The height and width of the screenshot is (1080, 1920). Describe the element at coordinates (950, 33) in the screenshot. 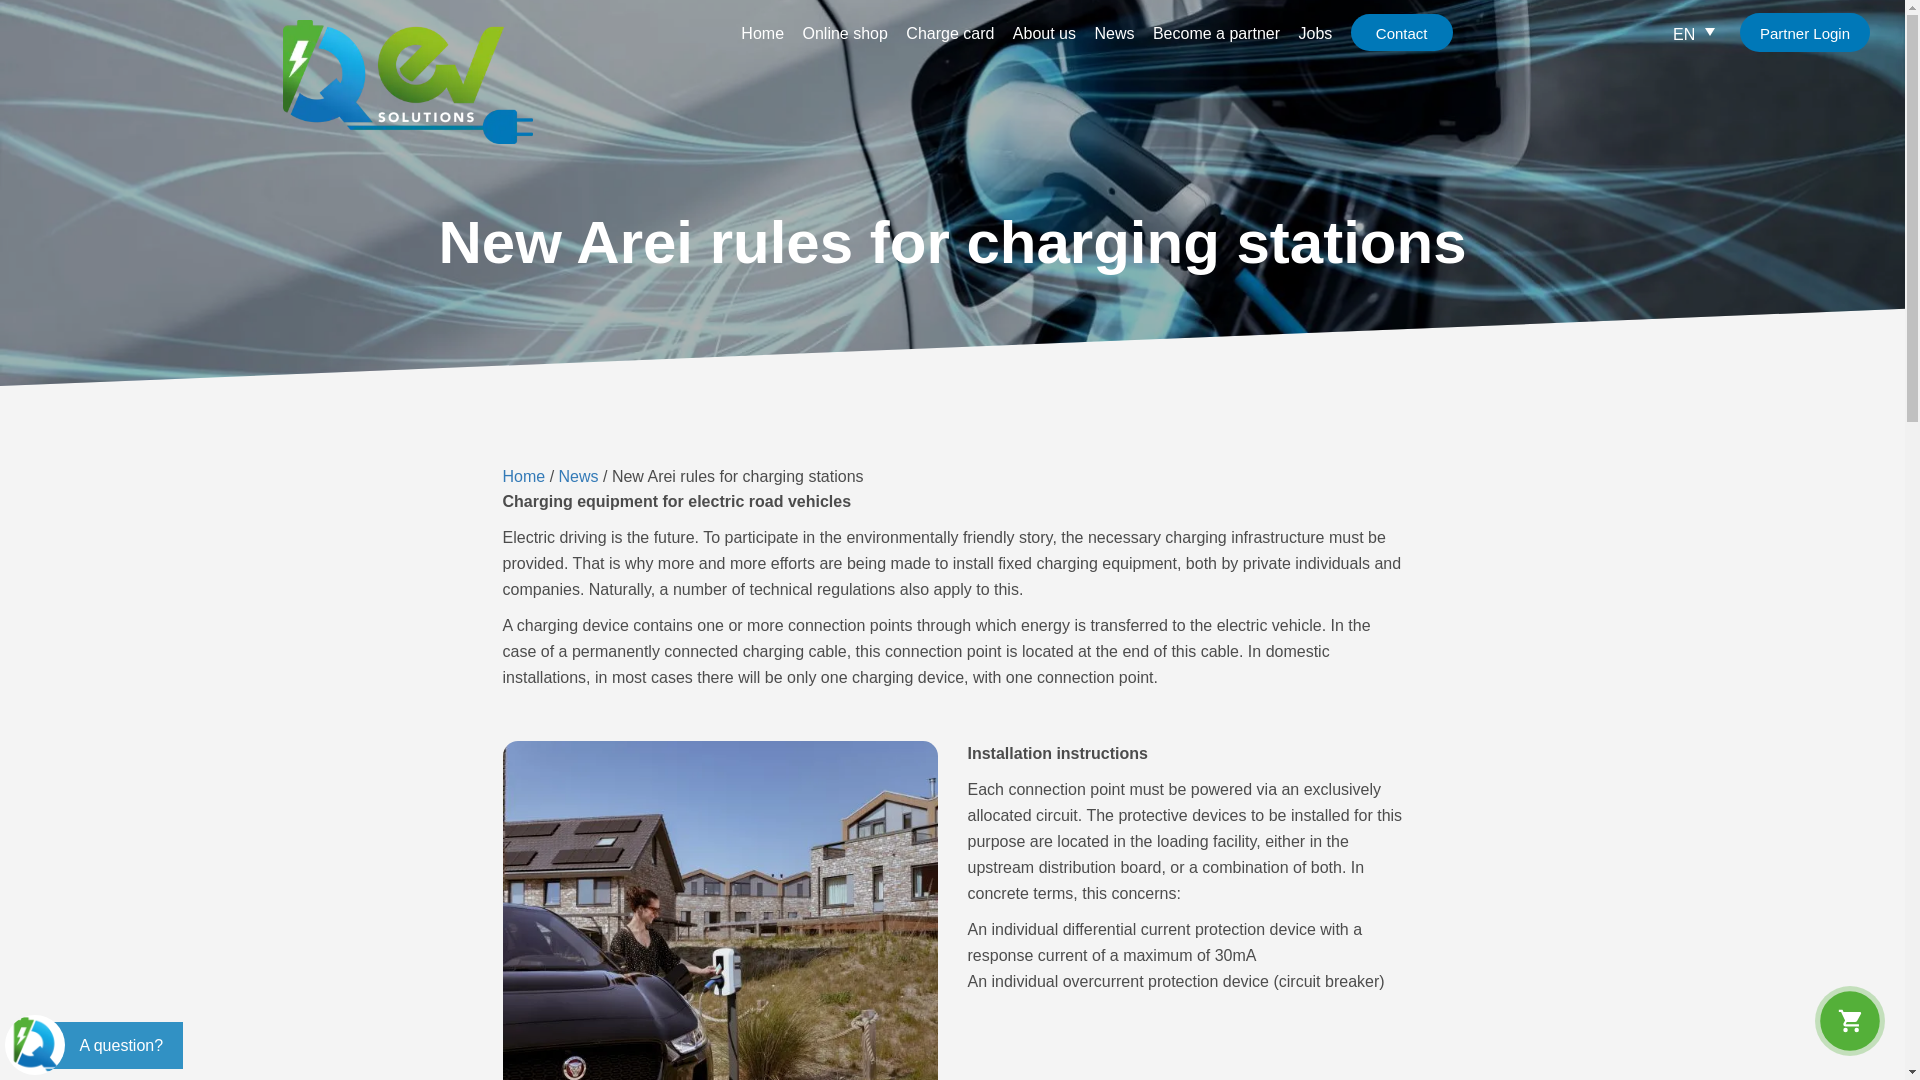

I see `Charge card` at that location.